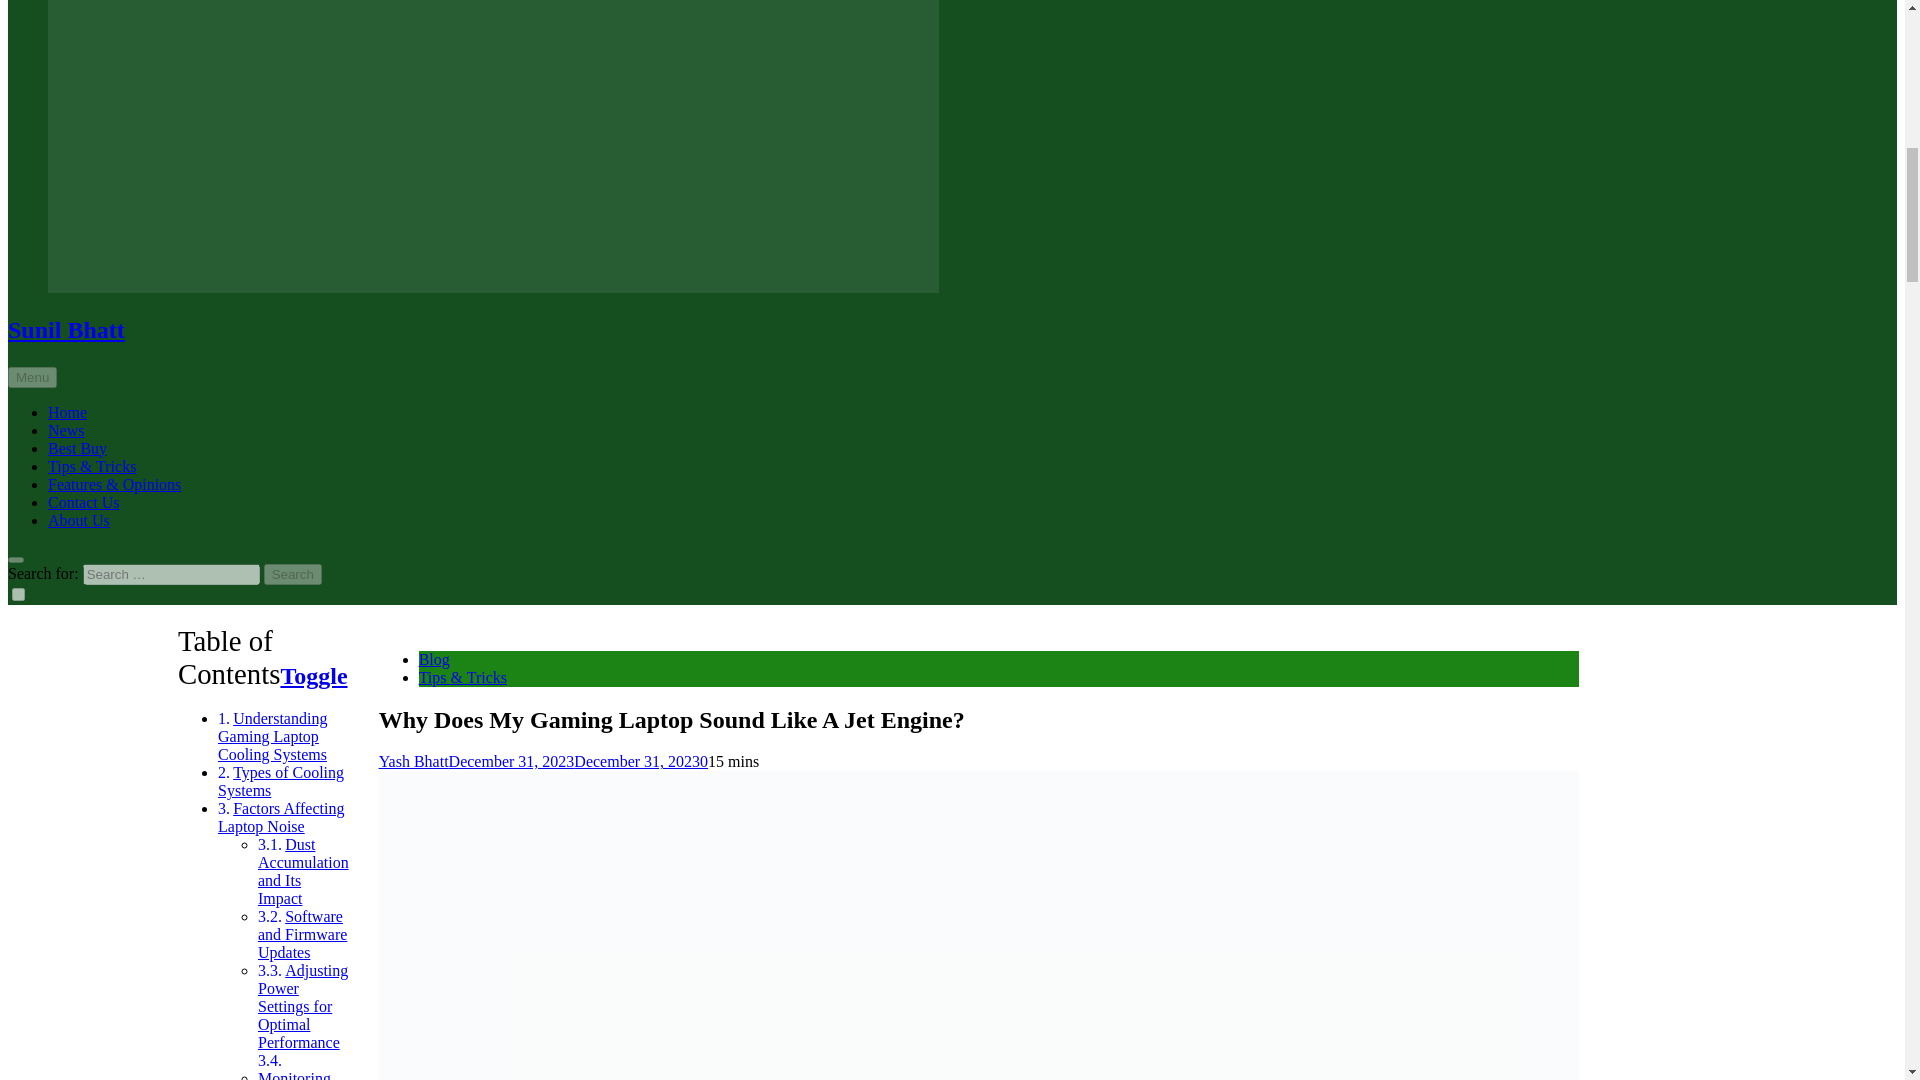 Image resolution: width=1920 pixels, height=1080 pixels. I want to click on Search, so click(293, 574).